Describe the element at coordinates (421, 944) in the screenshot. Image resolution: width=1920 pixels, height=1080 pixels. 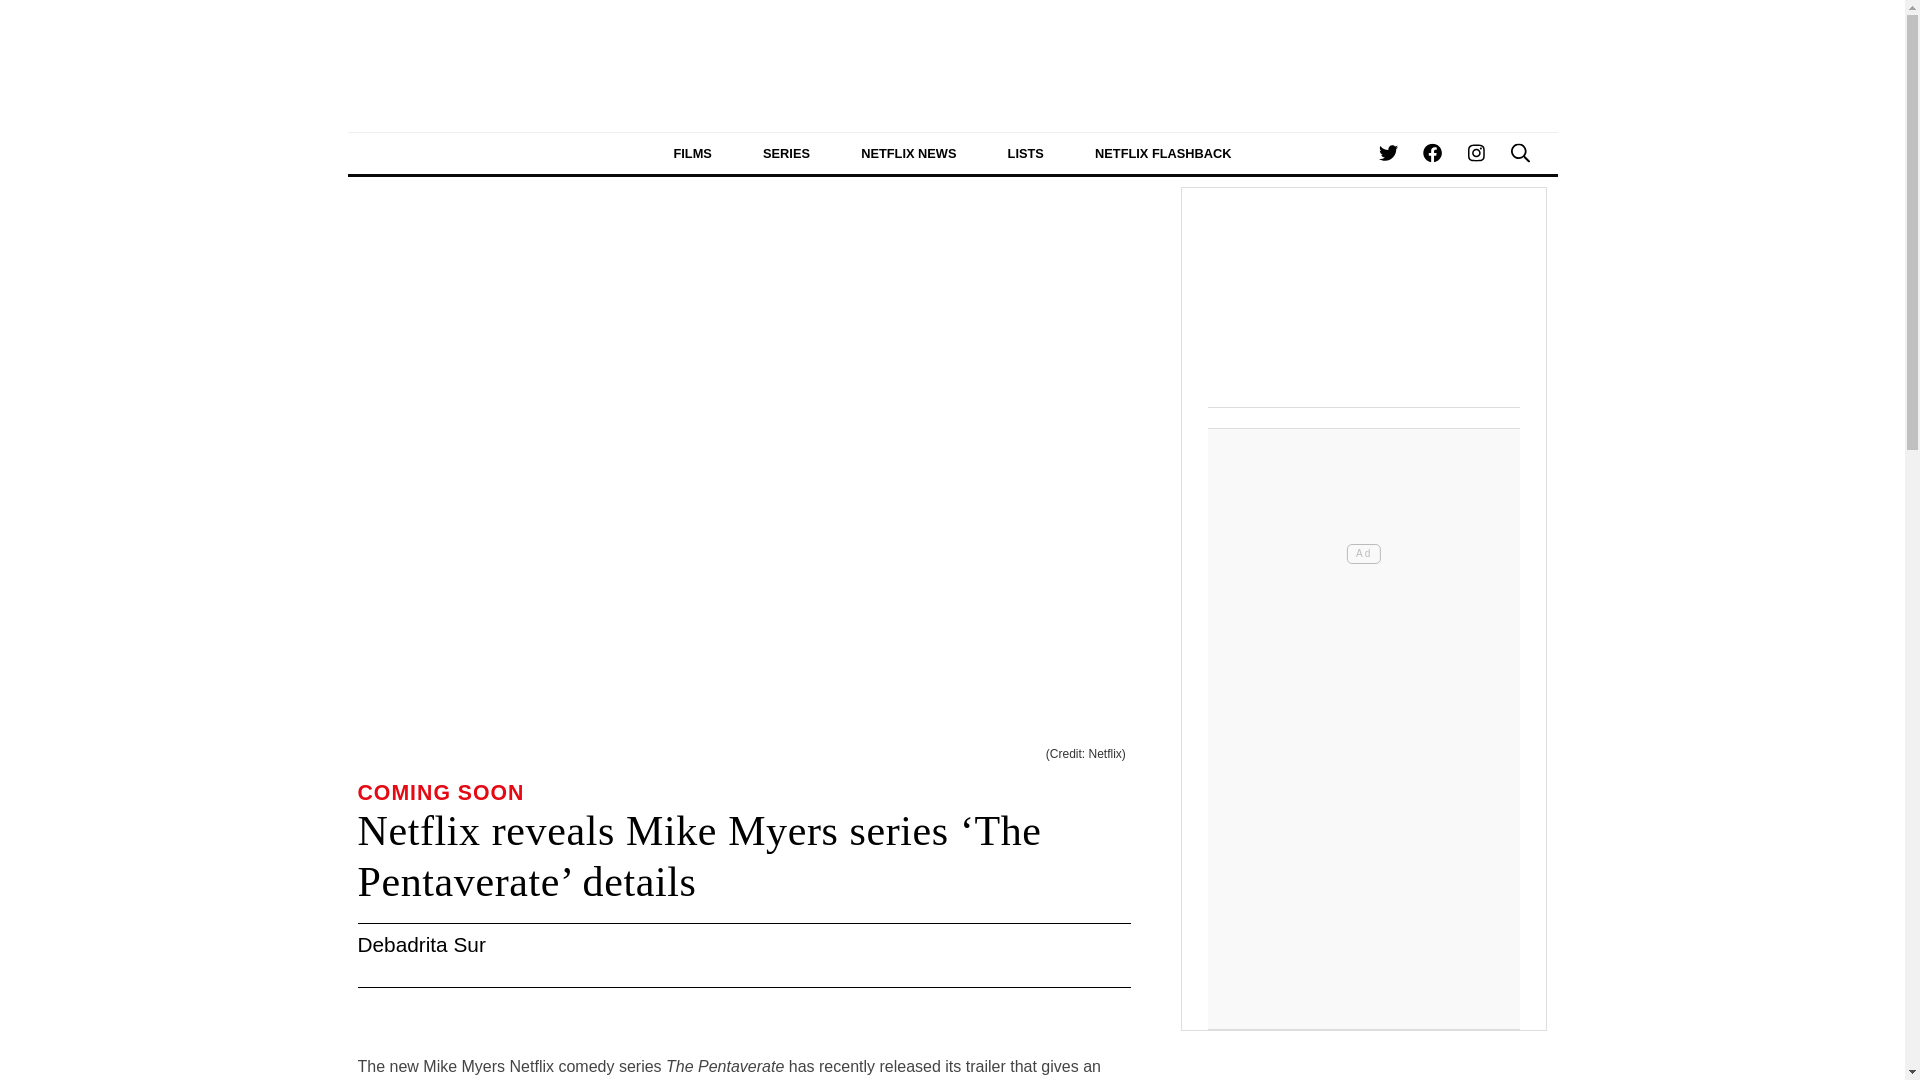
I see `Debadrita Sur` at that location.